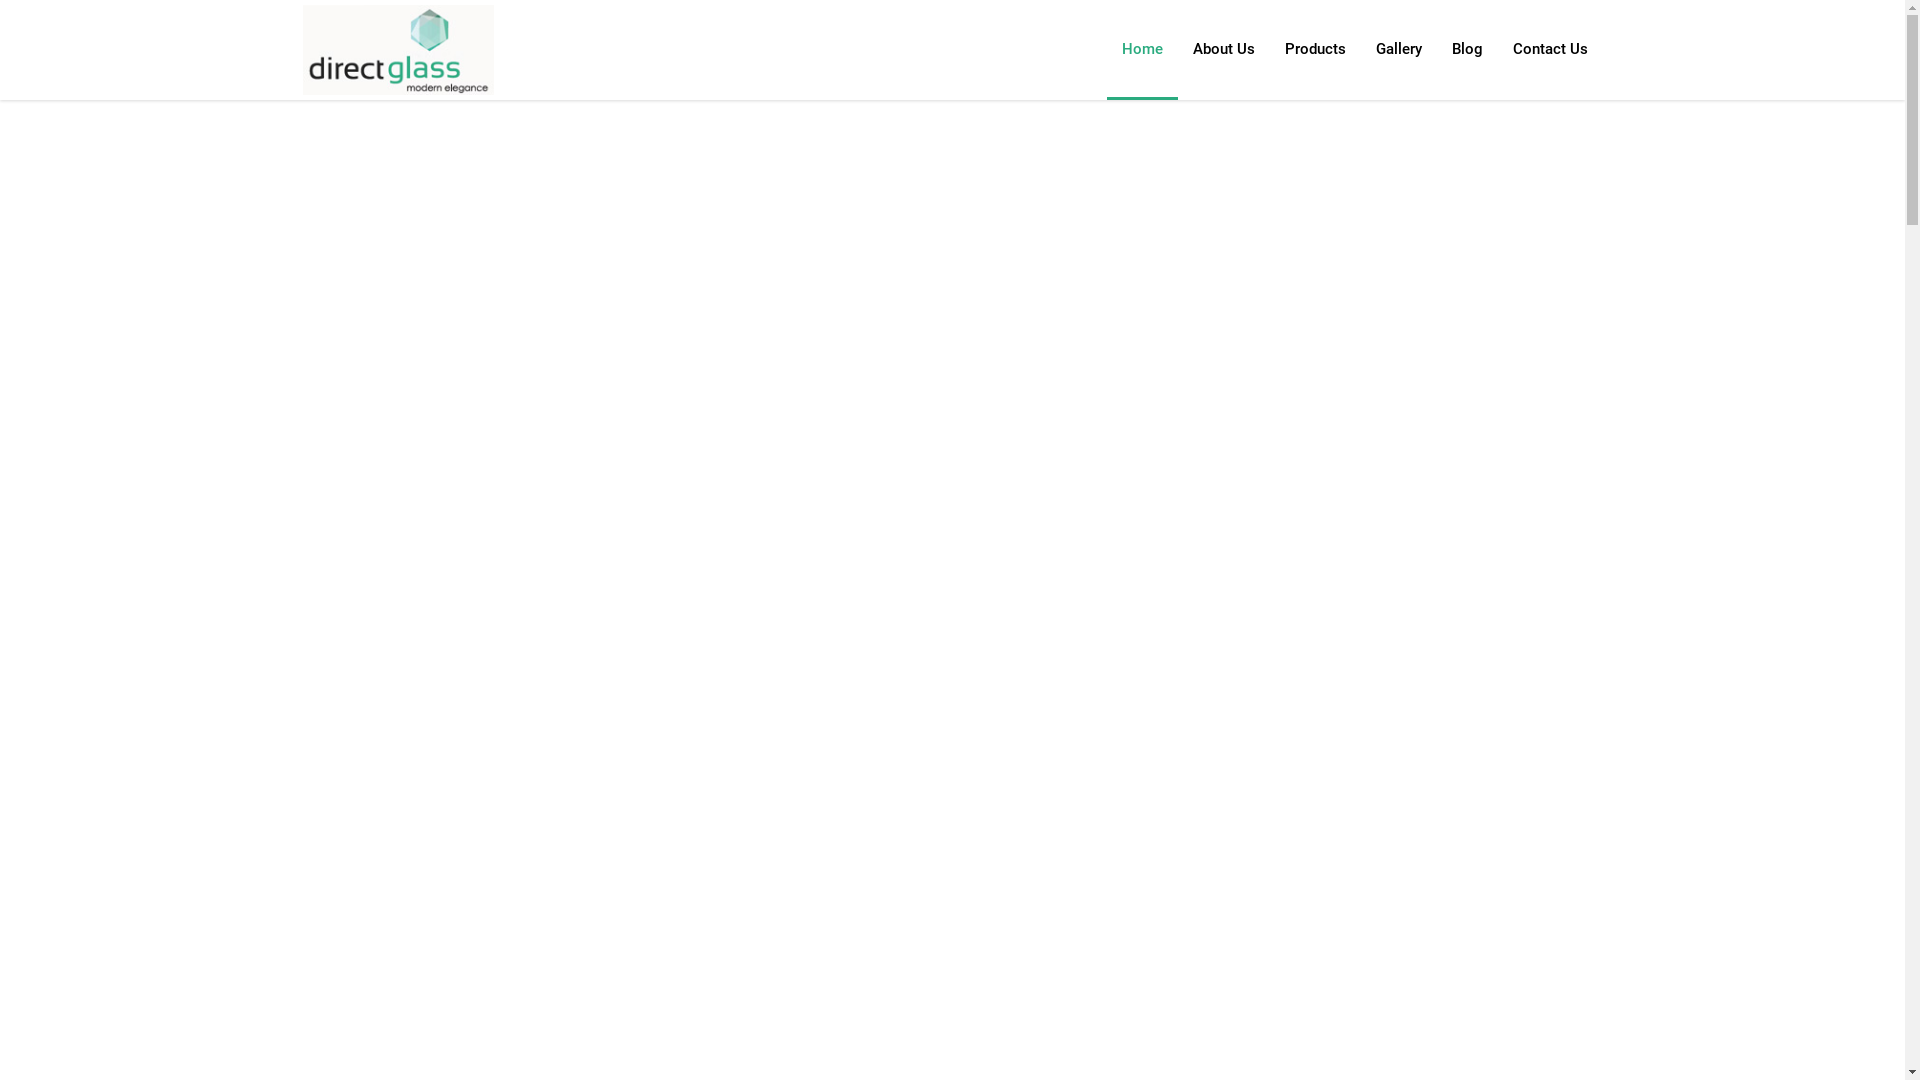  I want to click on Products, so click(1316, 50).